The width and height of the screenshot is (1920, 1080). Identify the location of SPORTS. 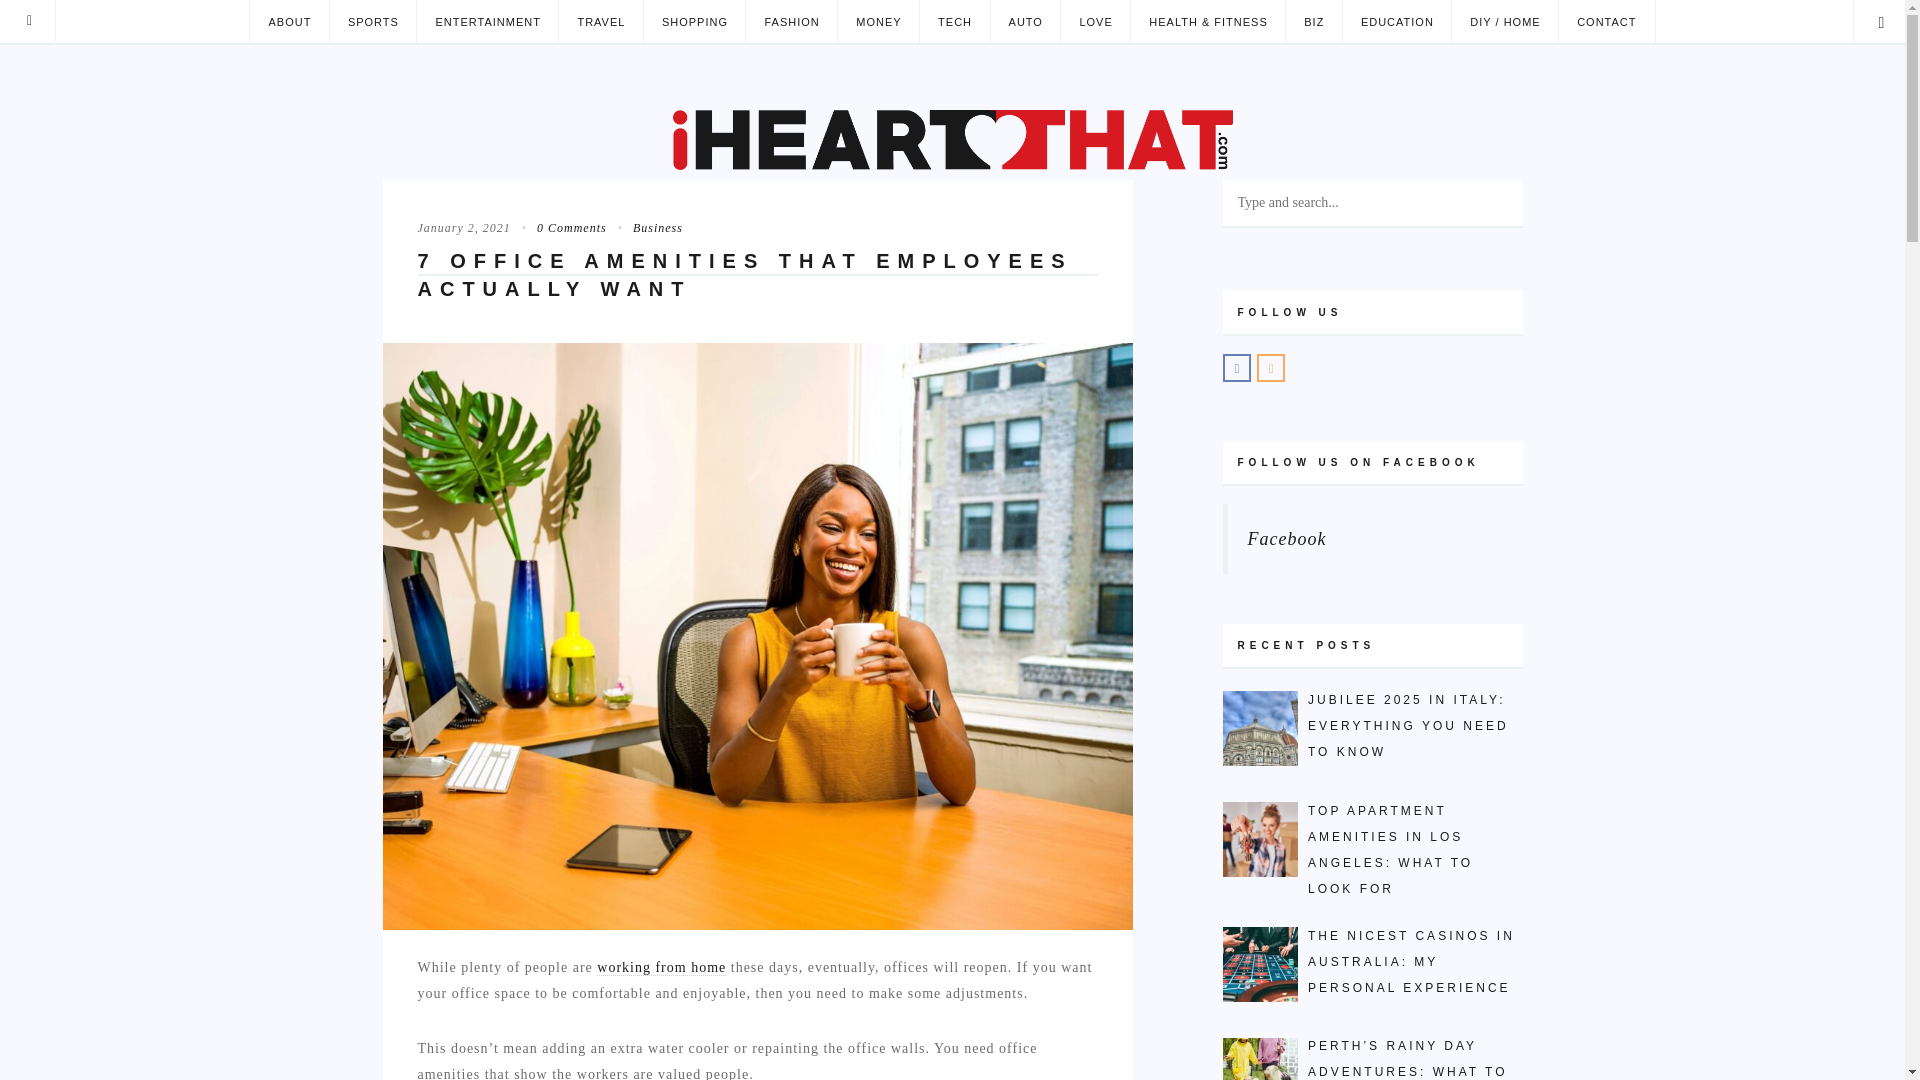
(372, 22).